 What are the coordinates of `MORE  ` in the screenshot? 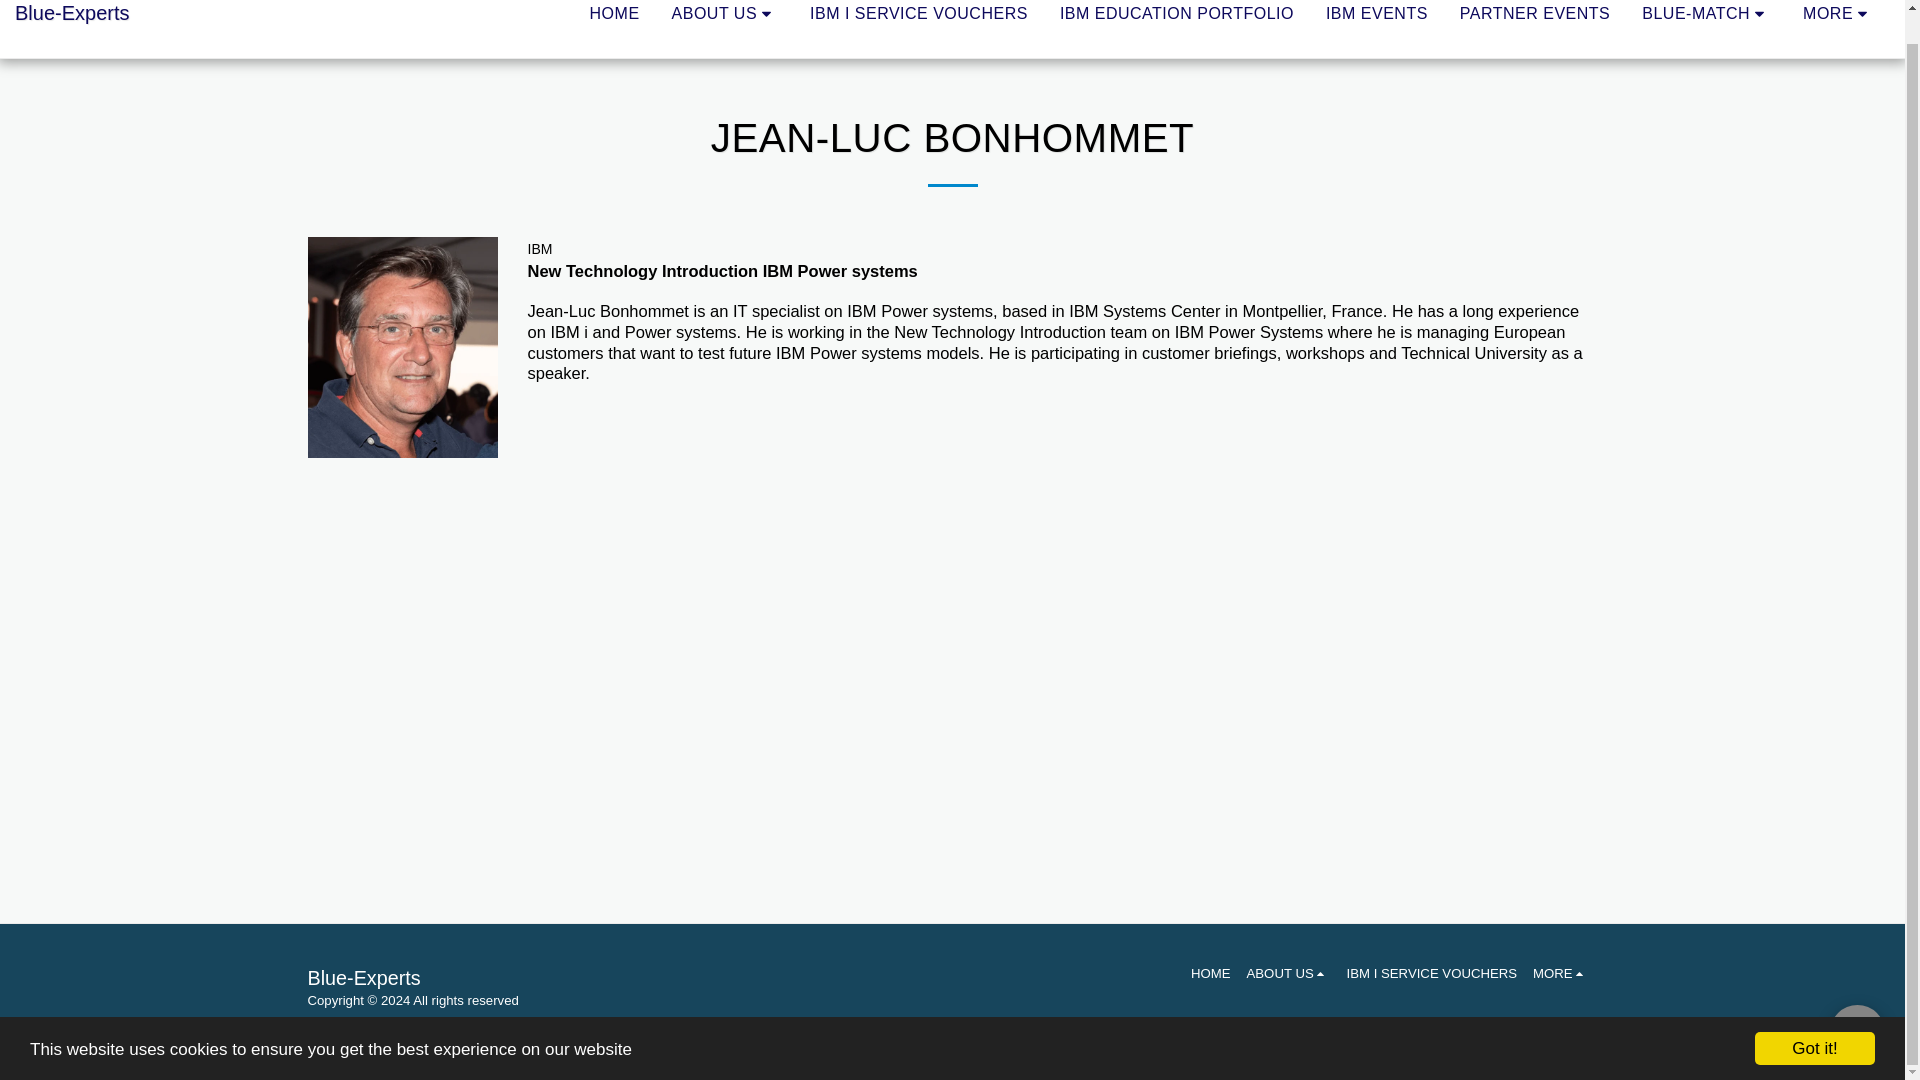 It's located at (1838, 14).